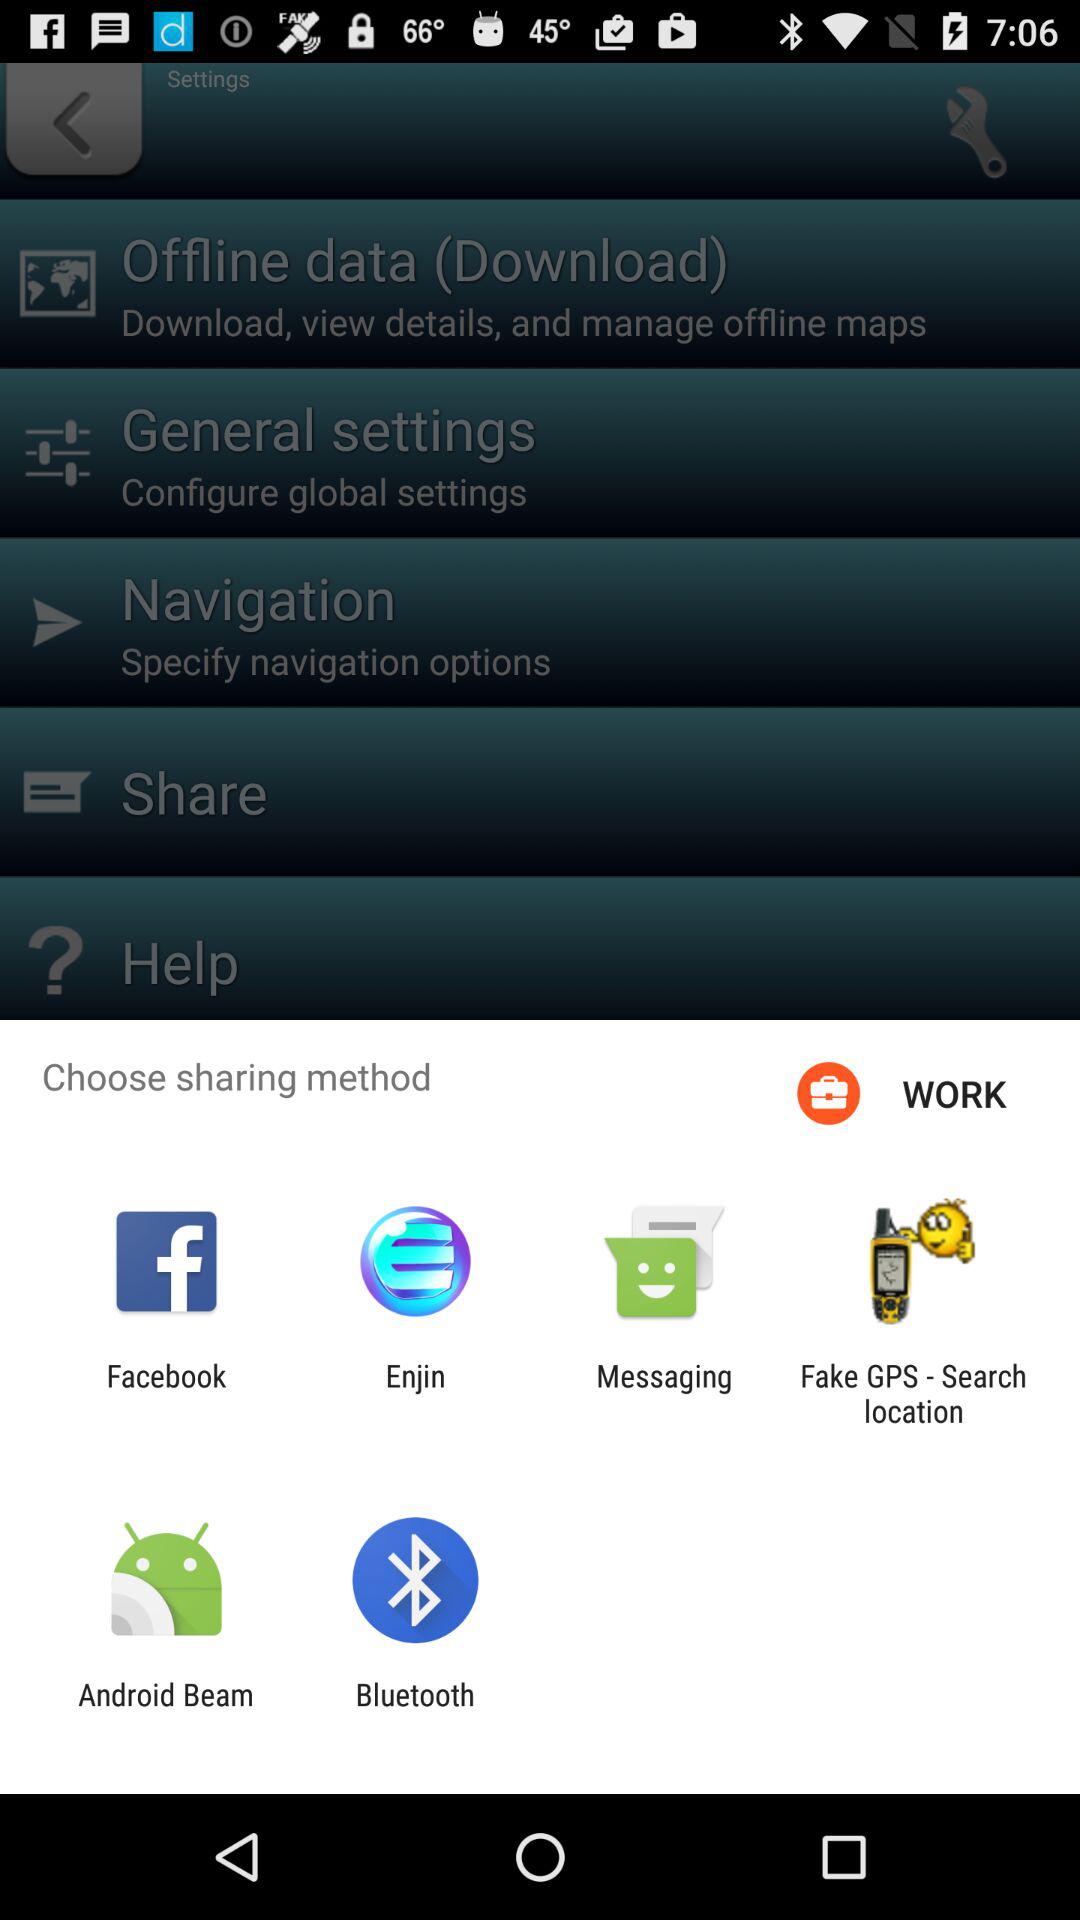 This screenshot has height=1920, width=1080. Describe the element at coordinates (415, 1393) in the screenshot. I see `launch item to the left of the messaging app` at that location.